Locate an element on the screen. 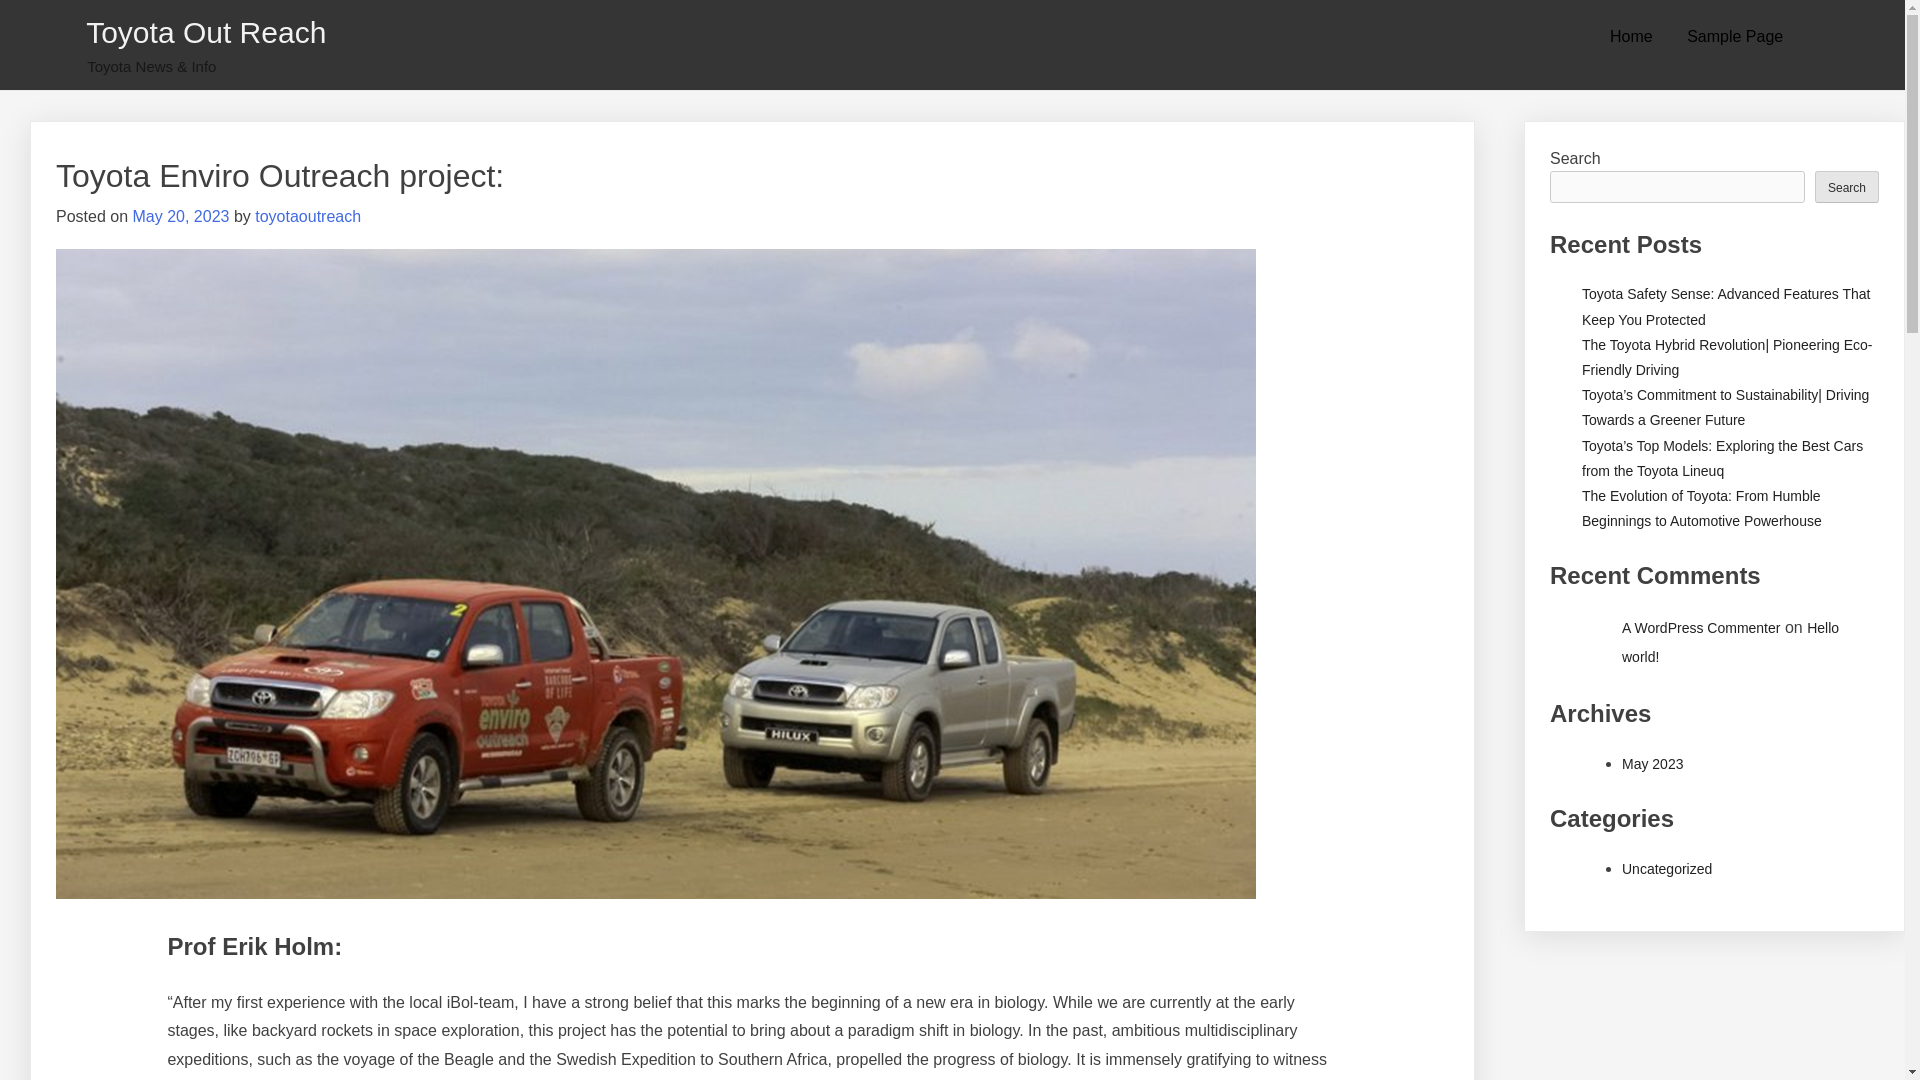 The height and width of the screenshot is (1080, 1920). Sample Page is located at coordinates (1734, 37).